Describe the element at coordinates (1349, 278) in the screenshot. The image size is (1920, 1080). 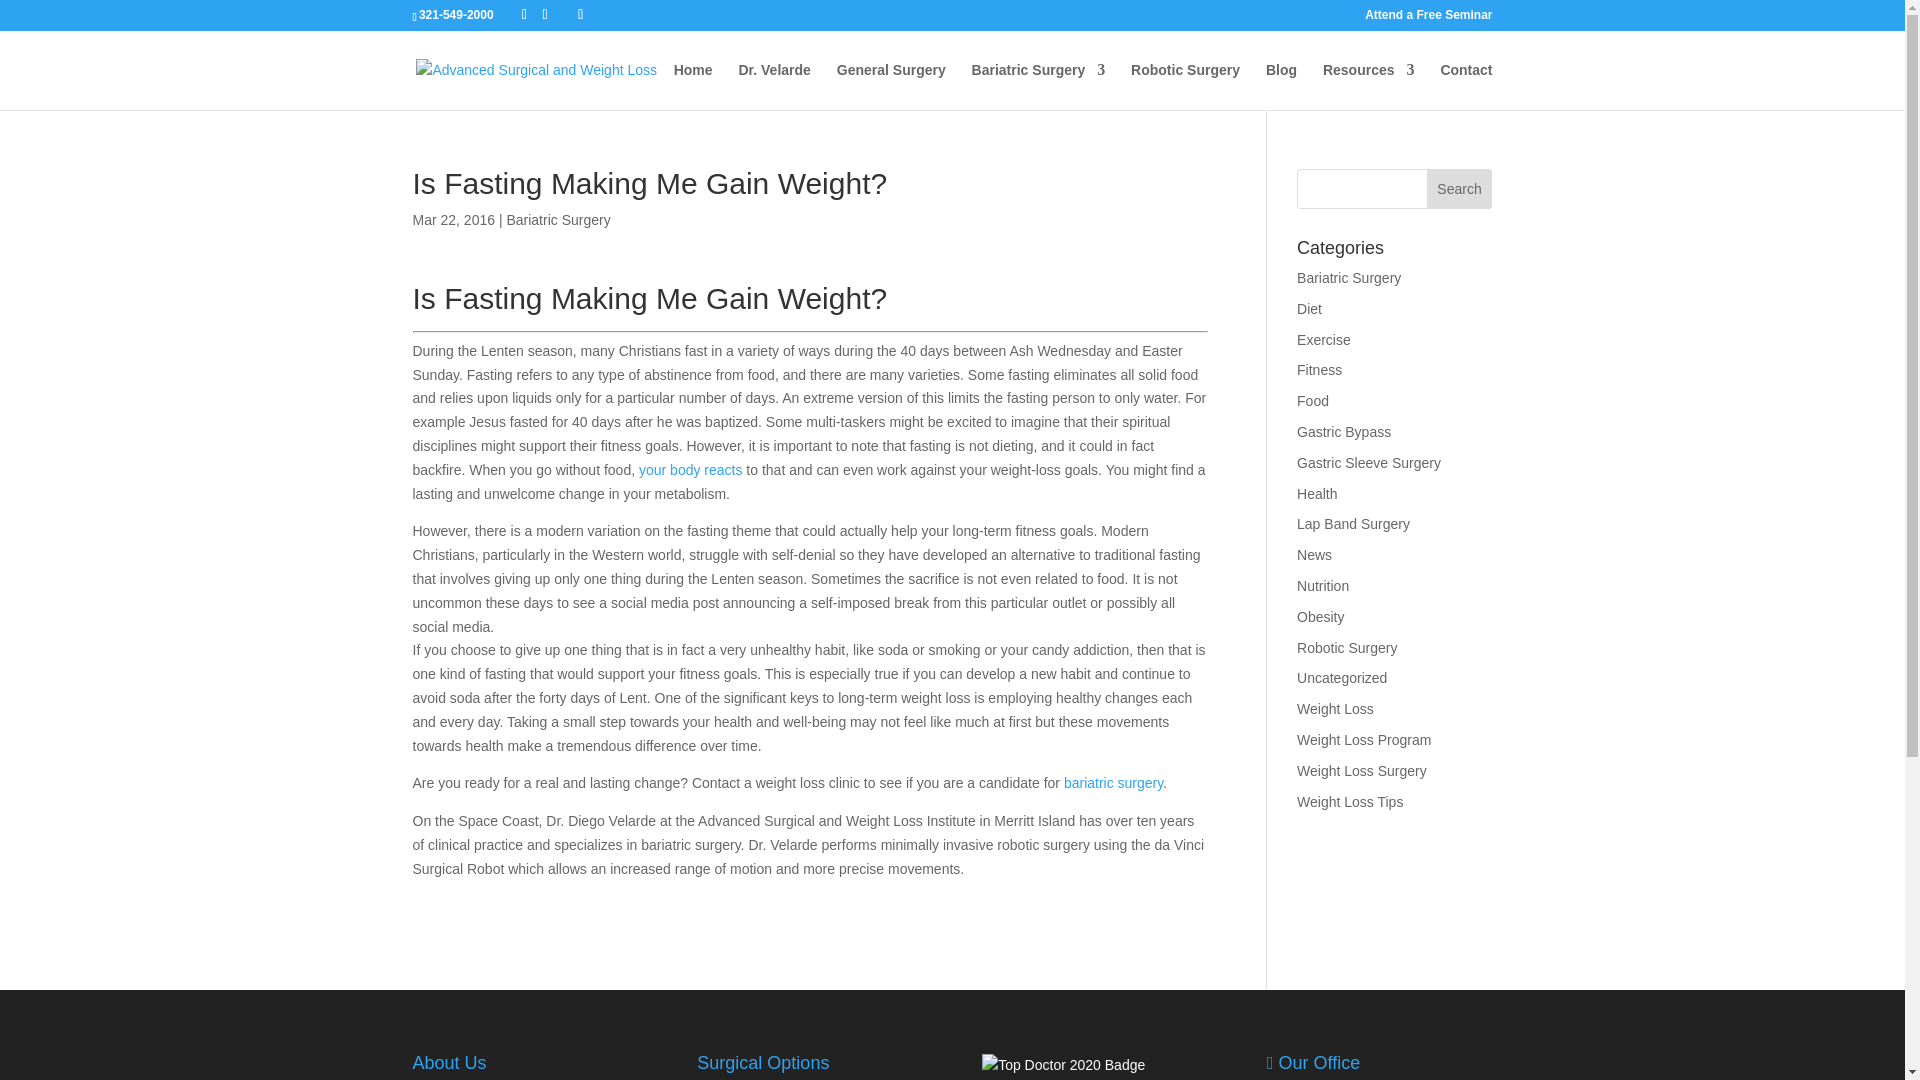
I see `Bariatric Surgery` at that location.